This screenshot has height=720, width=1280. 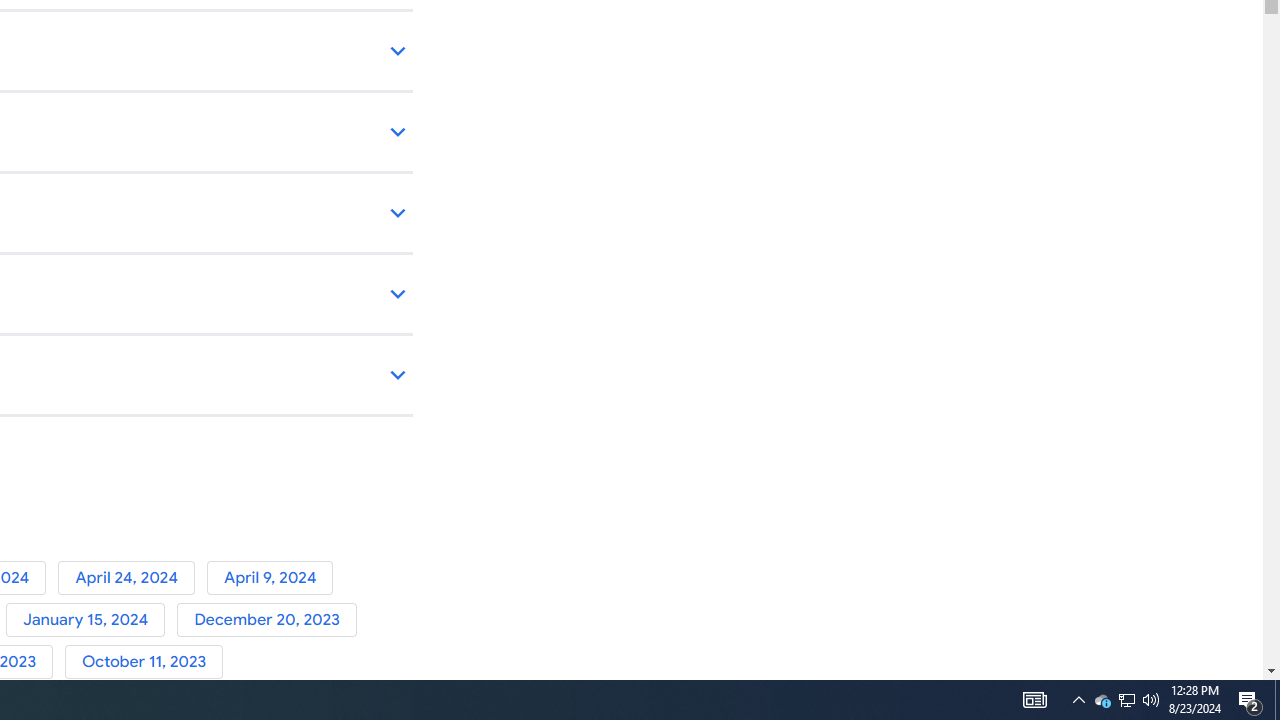 I want to click on April 24, 2024, so click(x=132, y=577).